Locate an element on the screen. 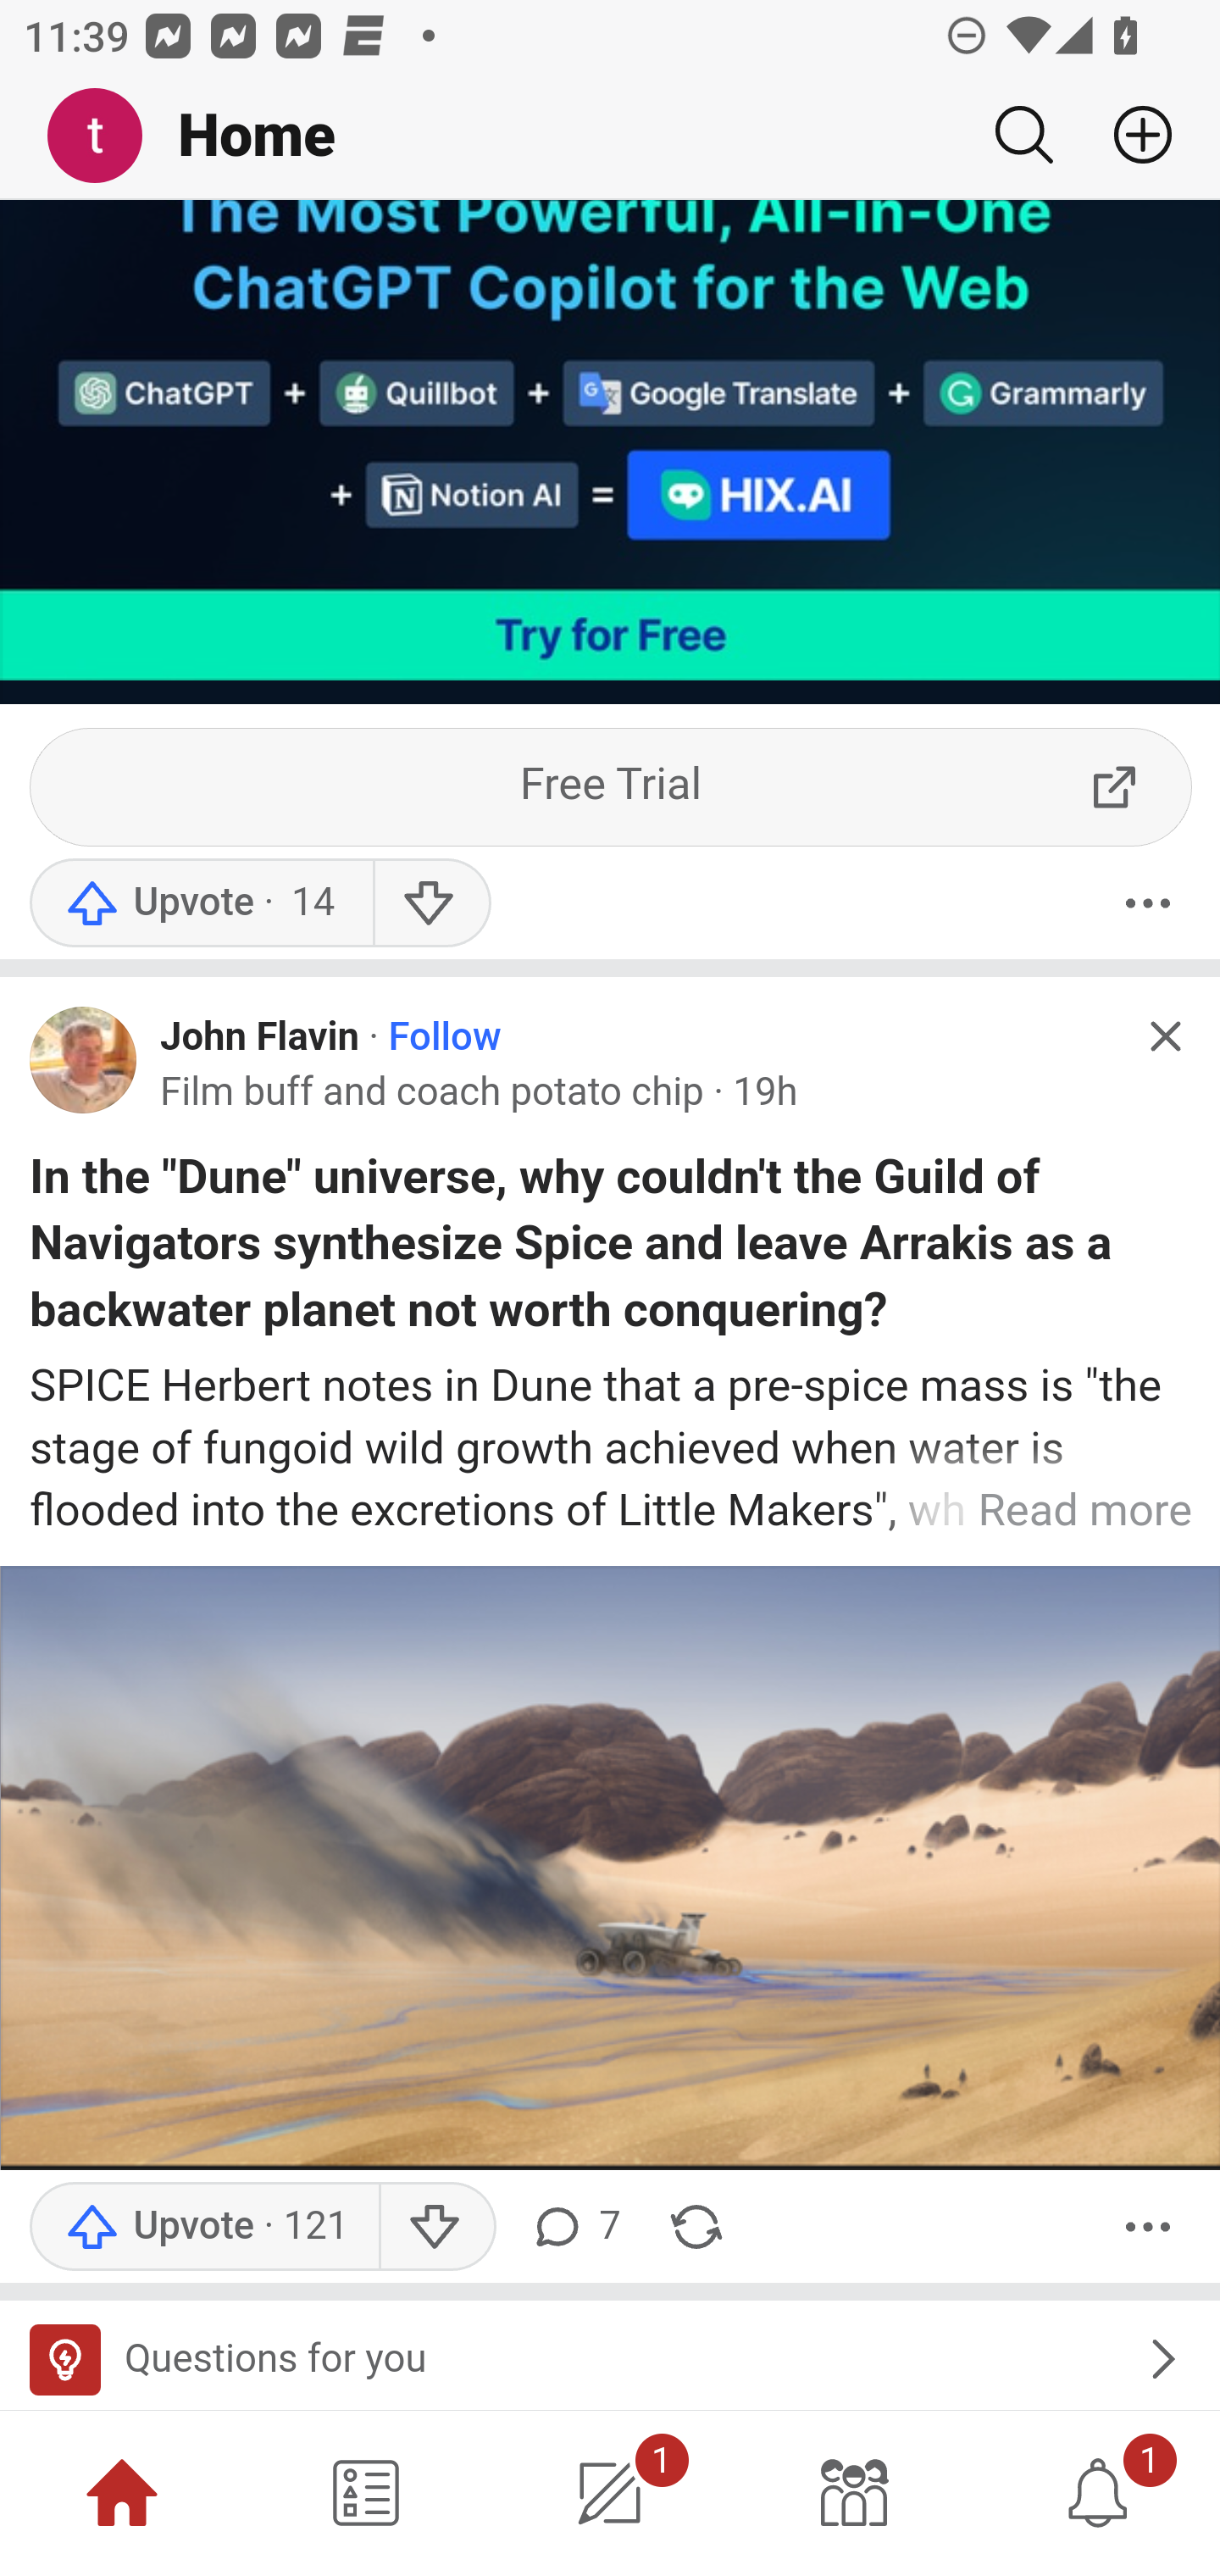 Image resolution: width=1220 pixels, height=2576 pixels. Search is located at coordinates (1023, 135).